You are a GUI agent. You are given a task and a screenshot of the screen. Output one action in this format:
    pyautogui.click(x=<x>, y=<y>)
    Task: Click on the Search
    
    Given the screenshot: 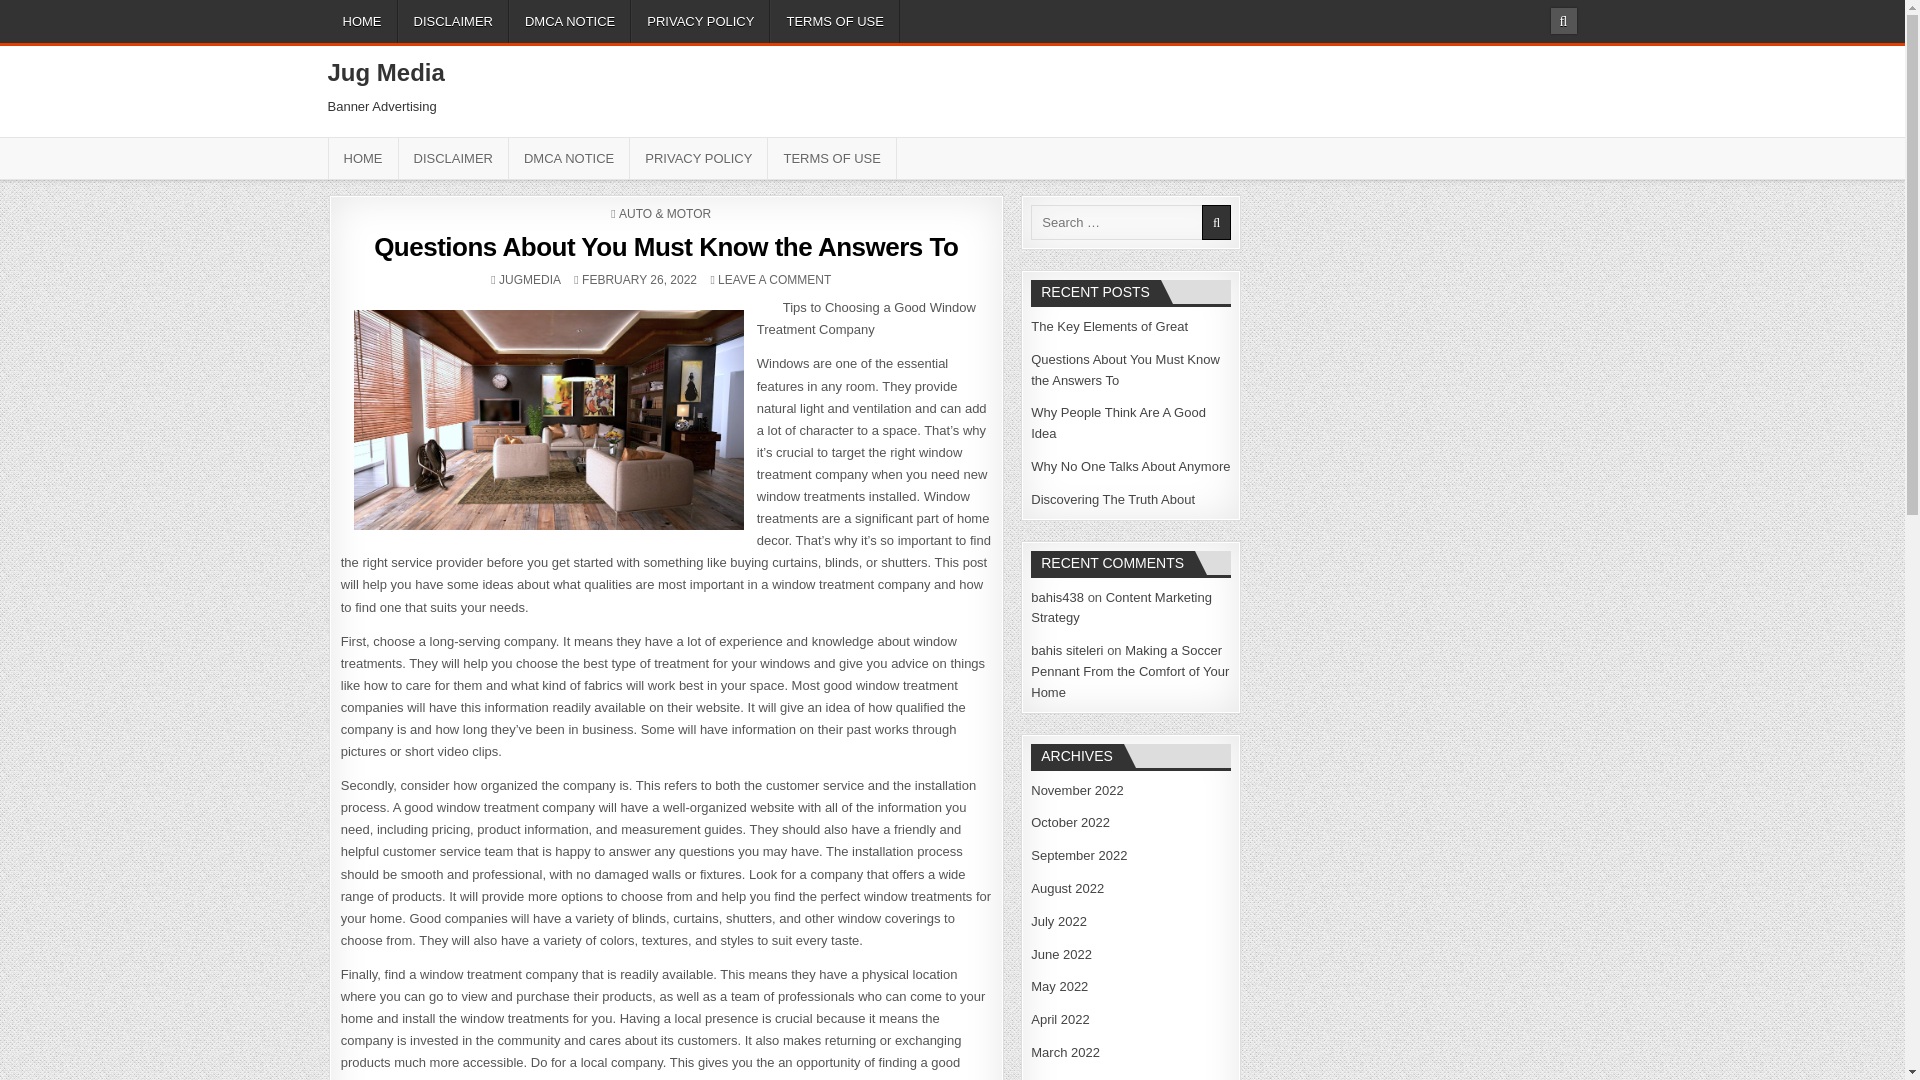 What is the action you would take?
    pyautogui.click(x=1562, y=20)
    